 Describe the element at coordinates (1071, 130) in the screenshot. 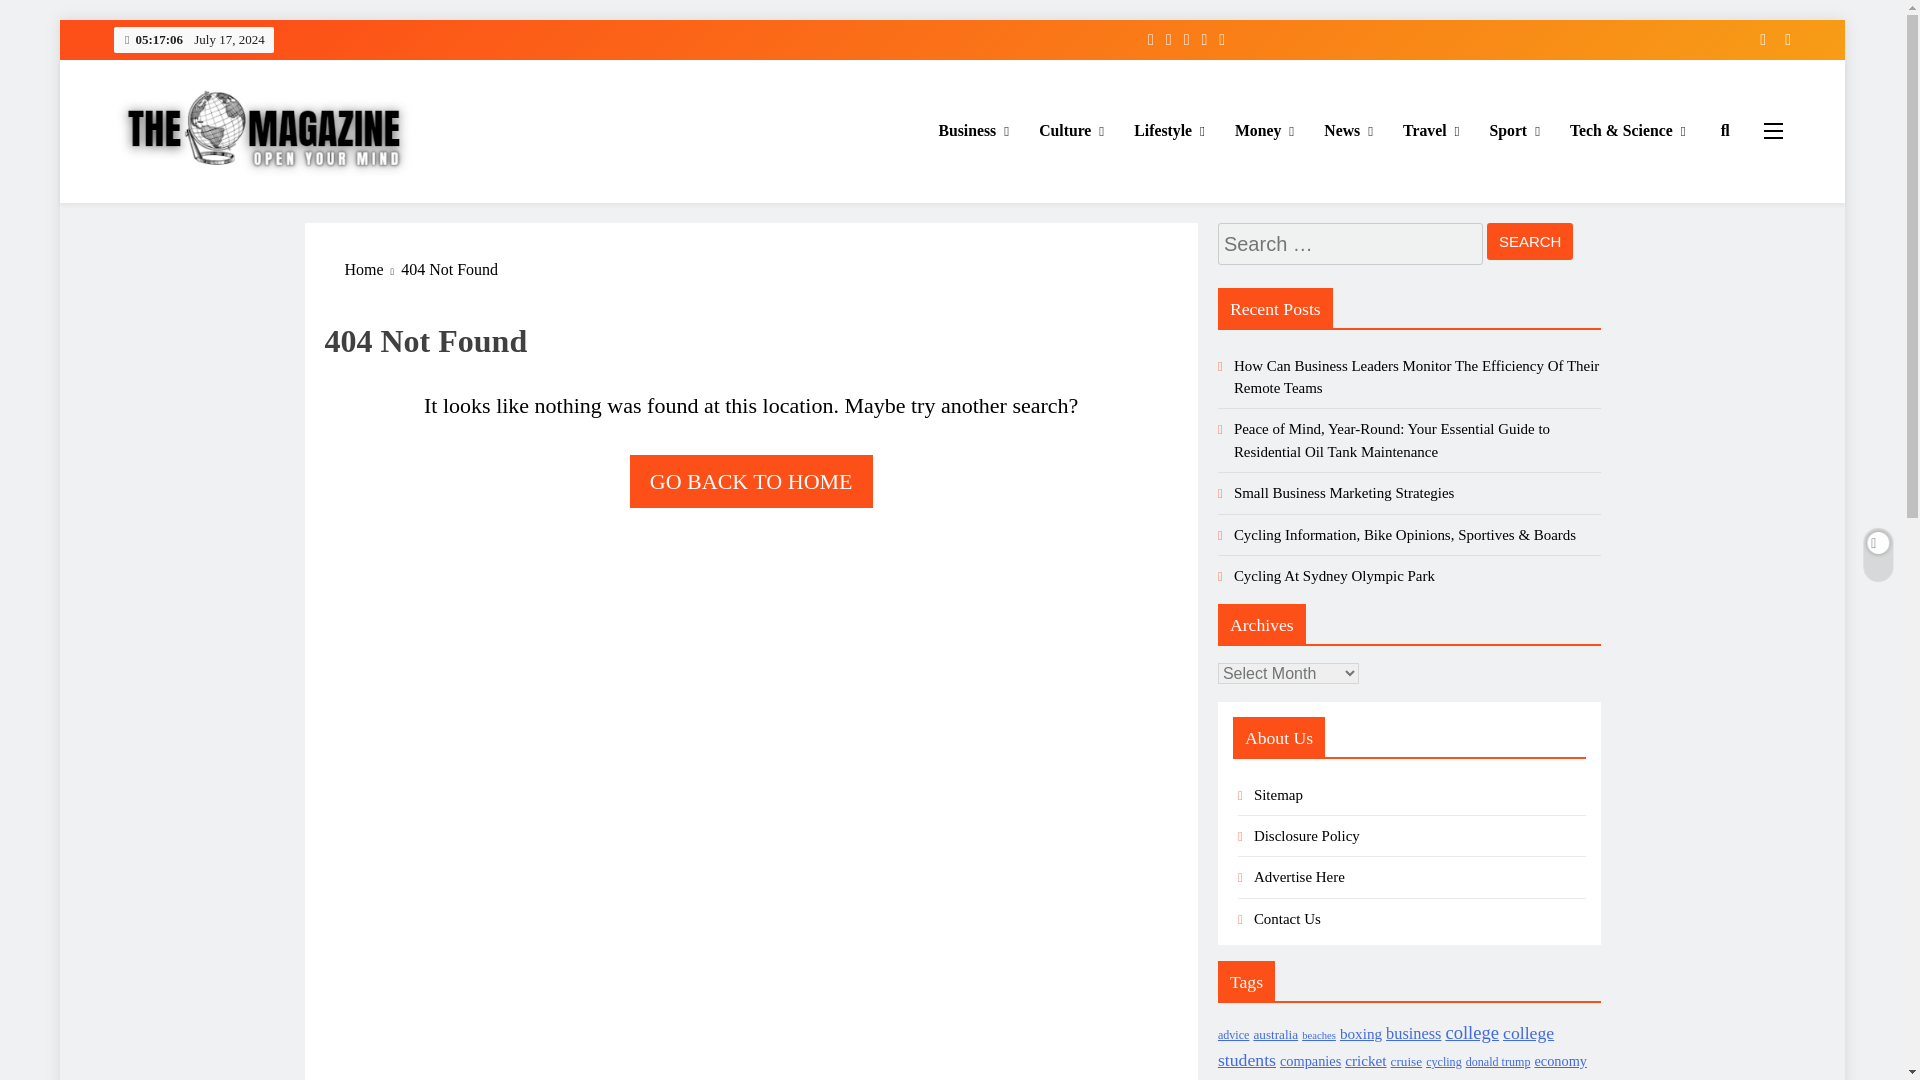

I see `Culture` at that location.